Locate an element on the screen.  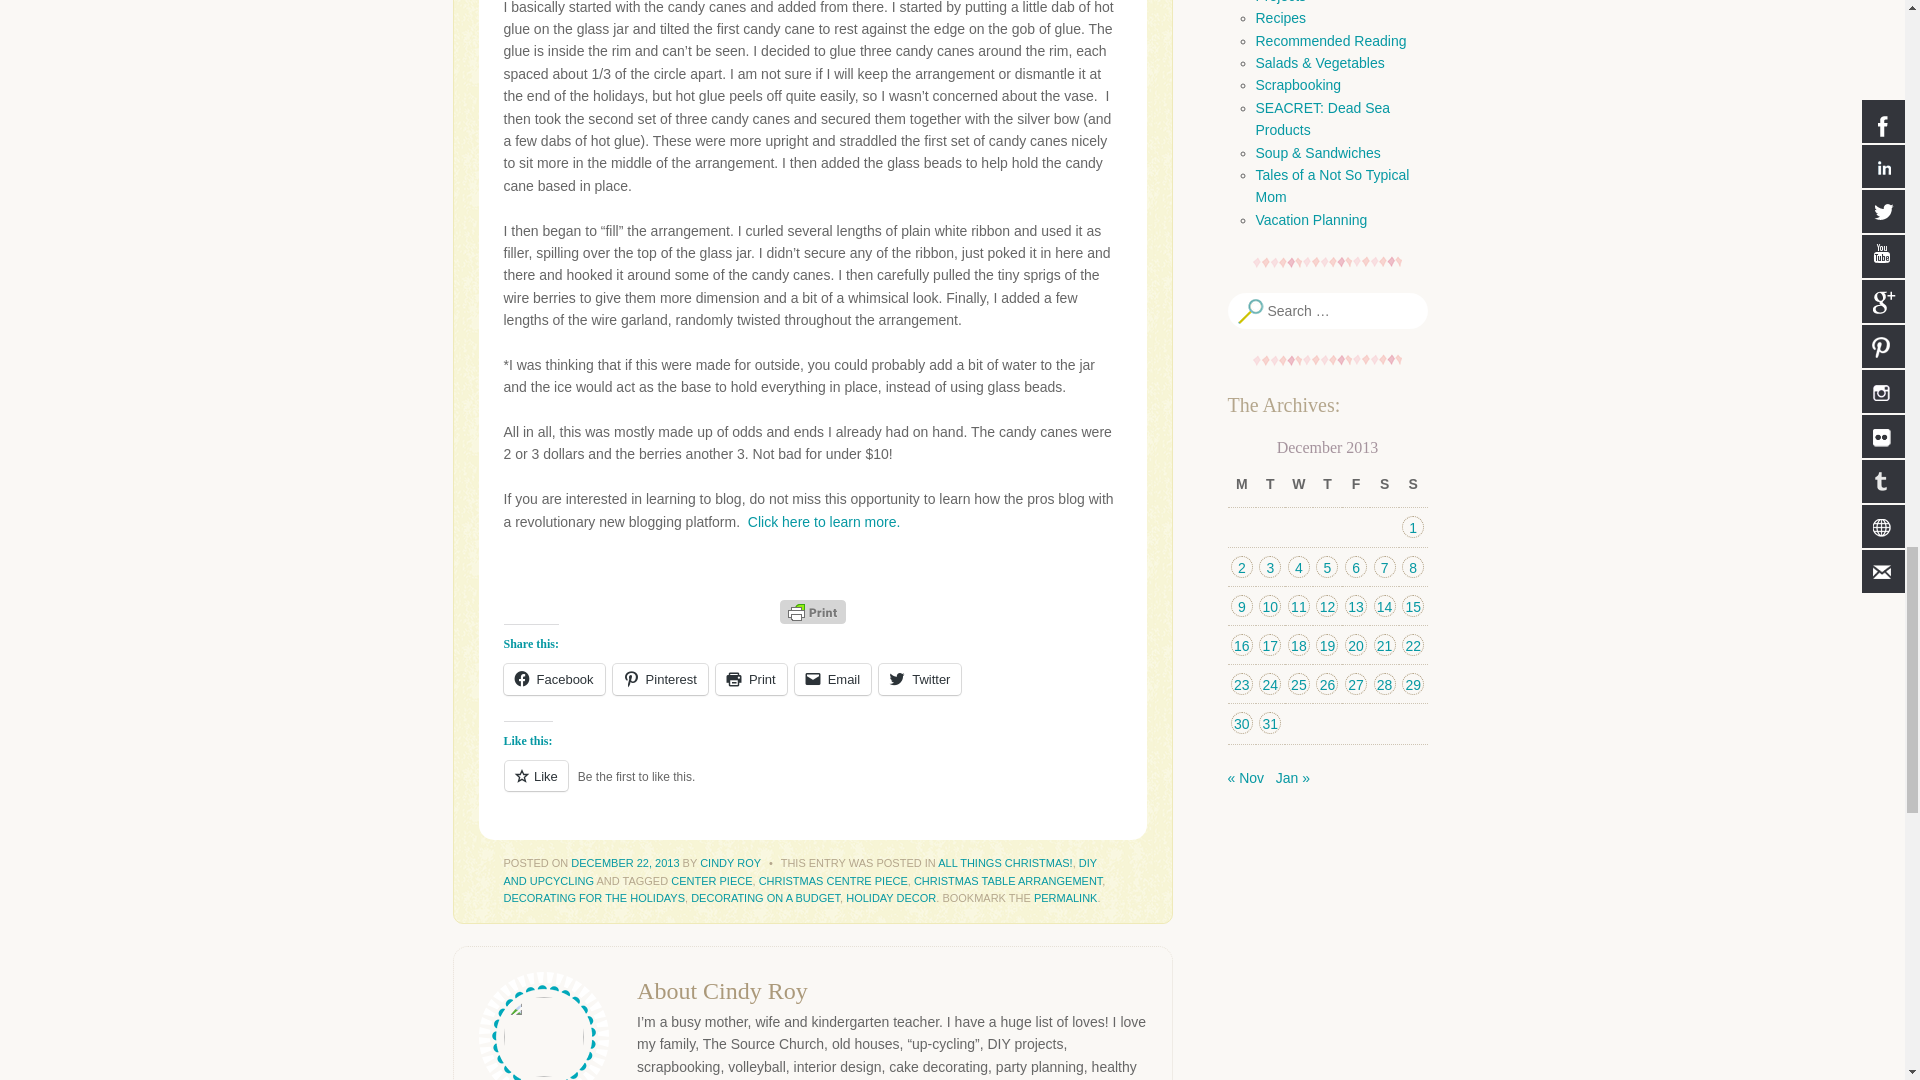
CHRISTMAS TABLE ARRANGEMENT is located at coordinates (1008, 880).